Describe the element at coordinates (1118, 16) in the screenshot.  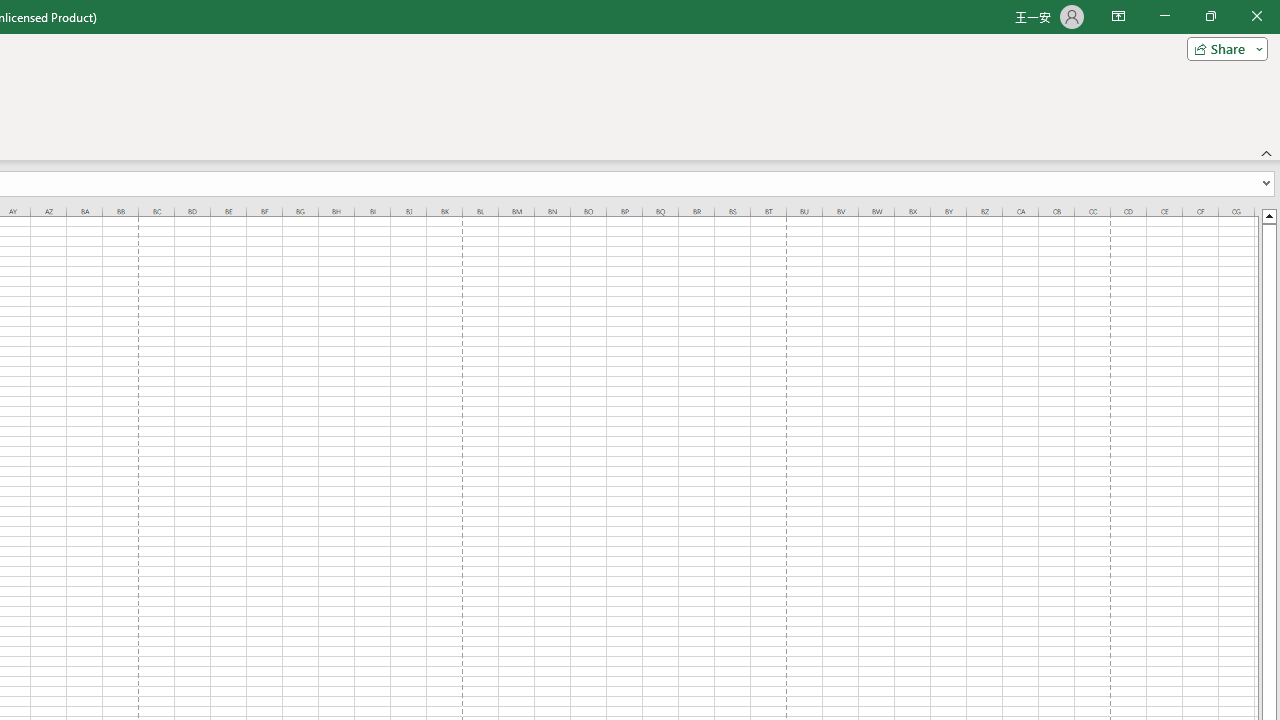
I see `Ribbon Display Options` at that location.